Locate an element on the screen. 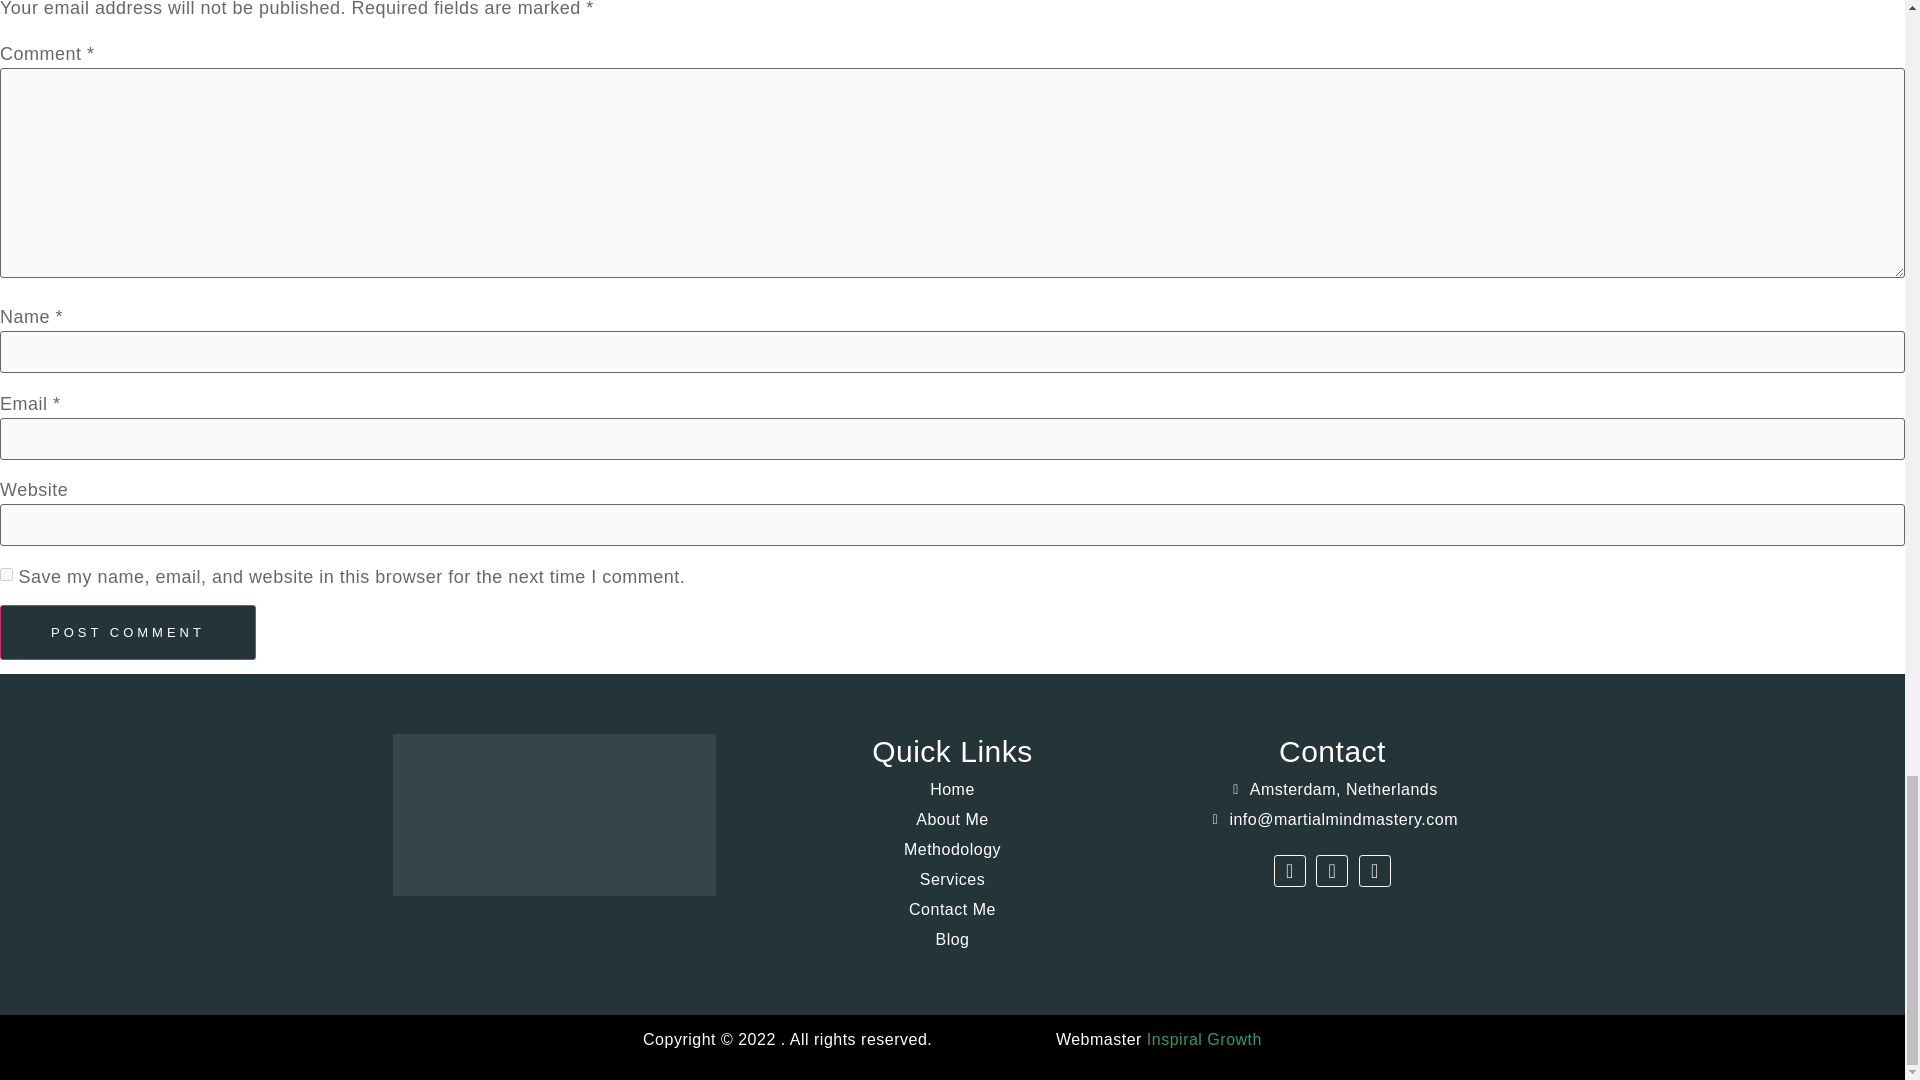 The height and width of the screenshot is (1080, 1920). Post Comment is located at coordinates (128, 632).